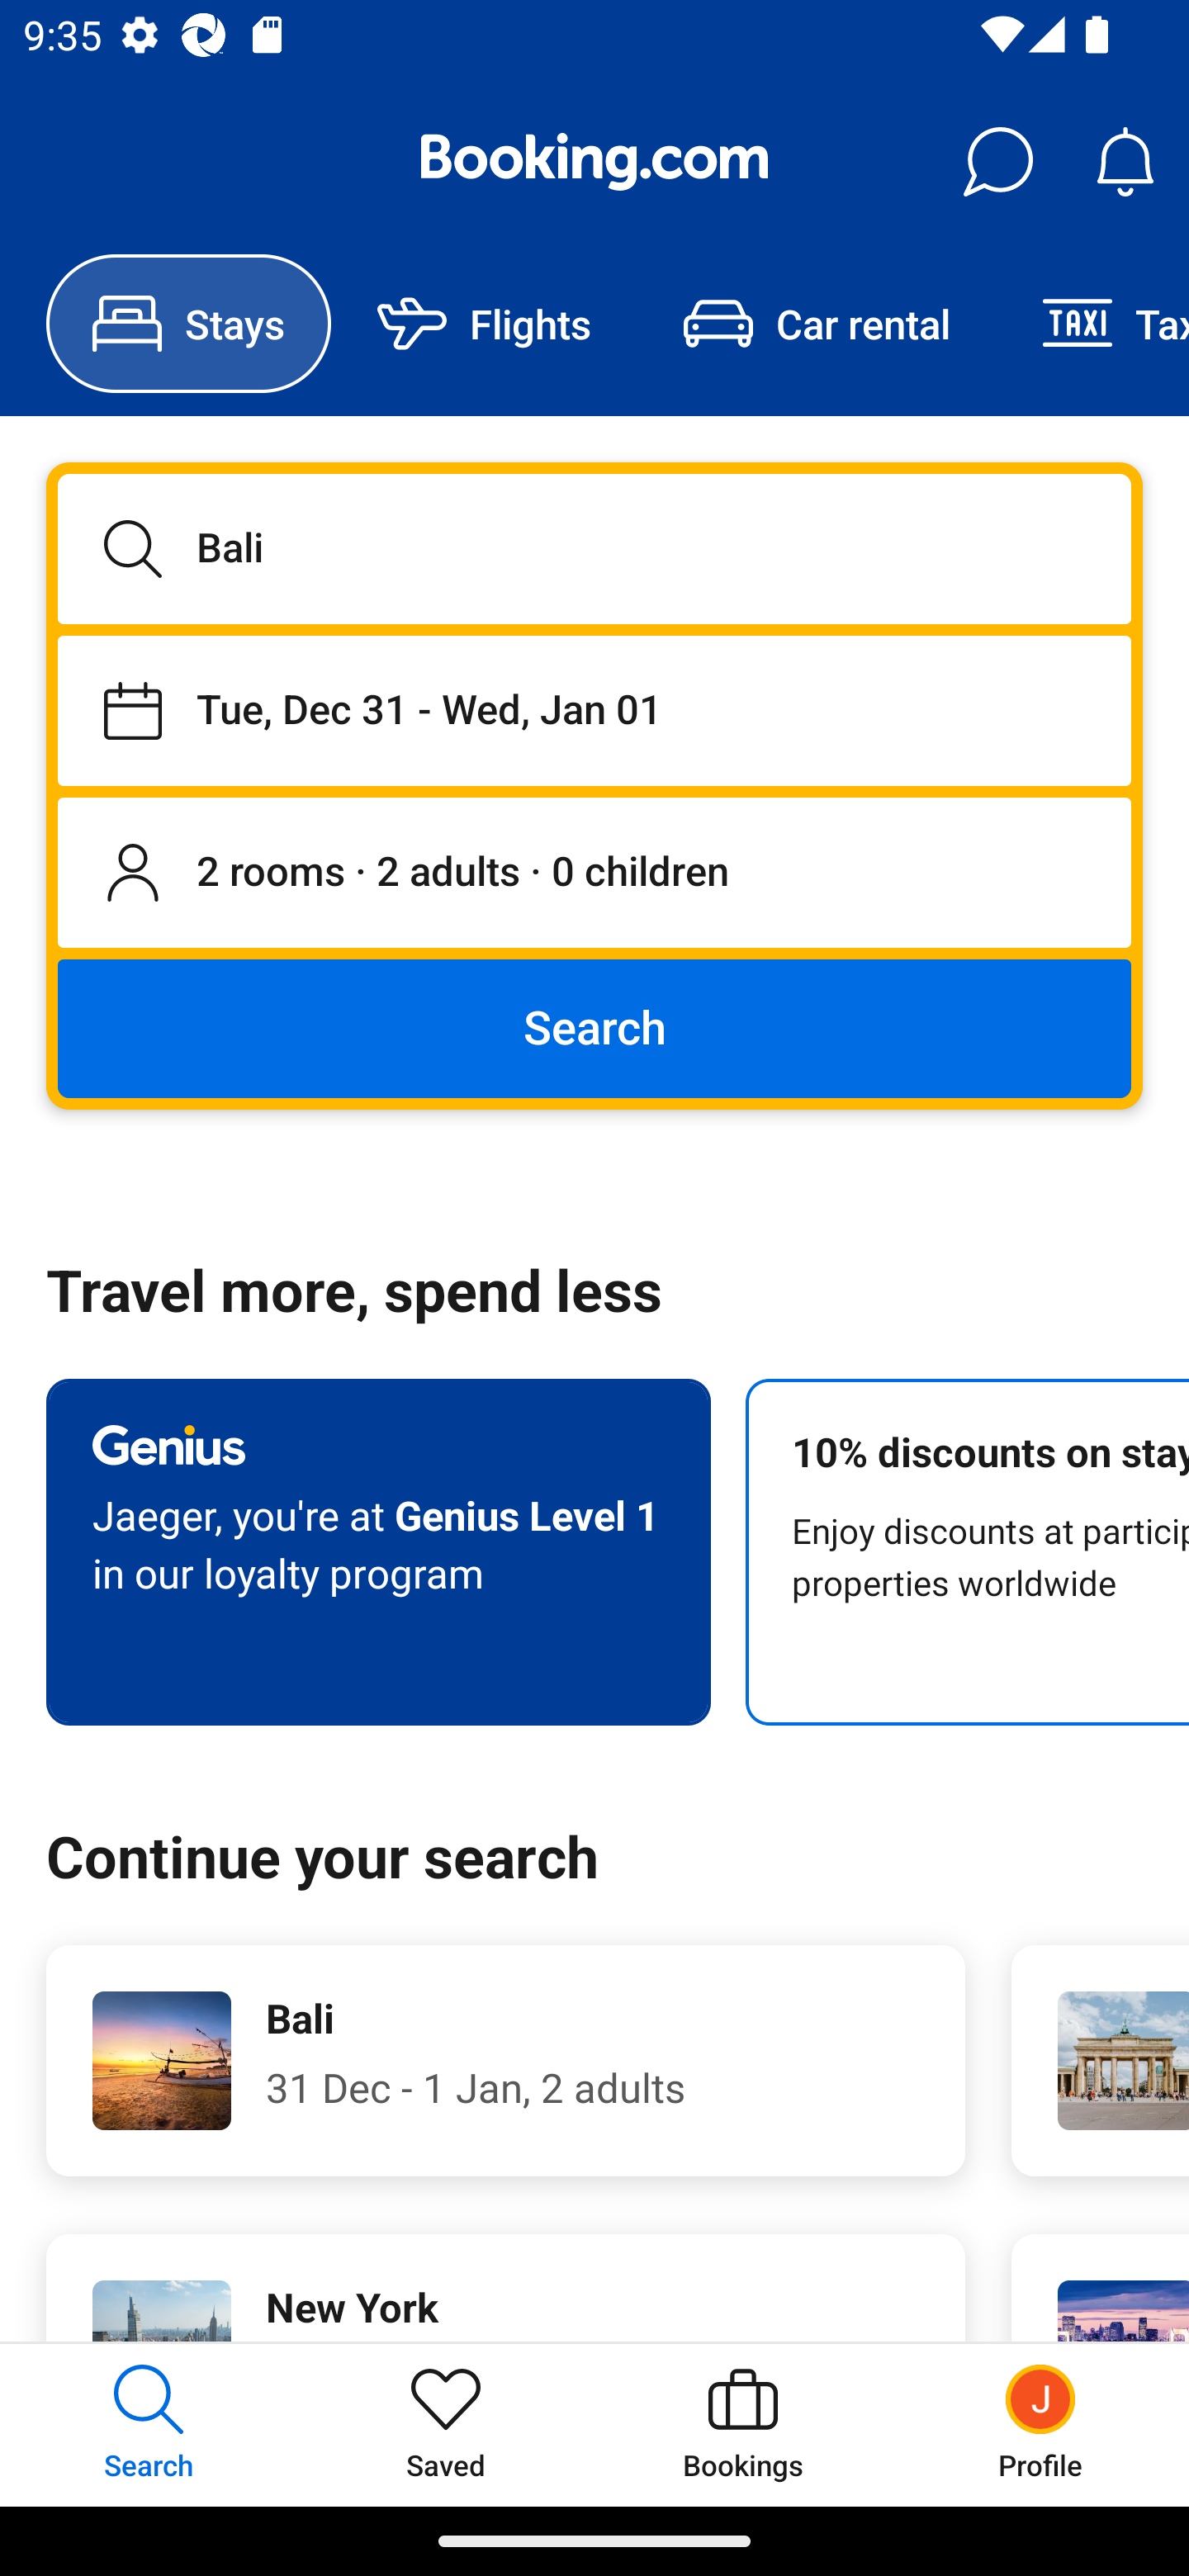  I want to click on Stays, so click(188, 324).